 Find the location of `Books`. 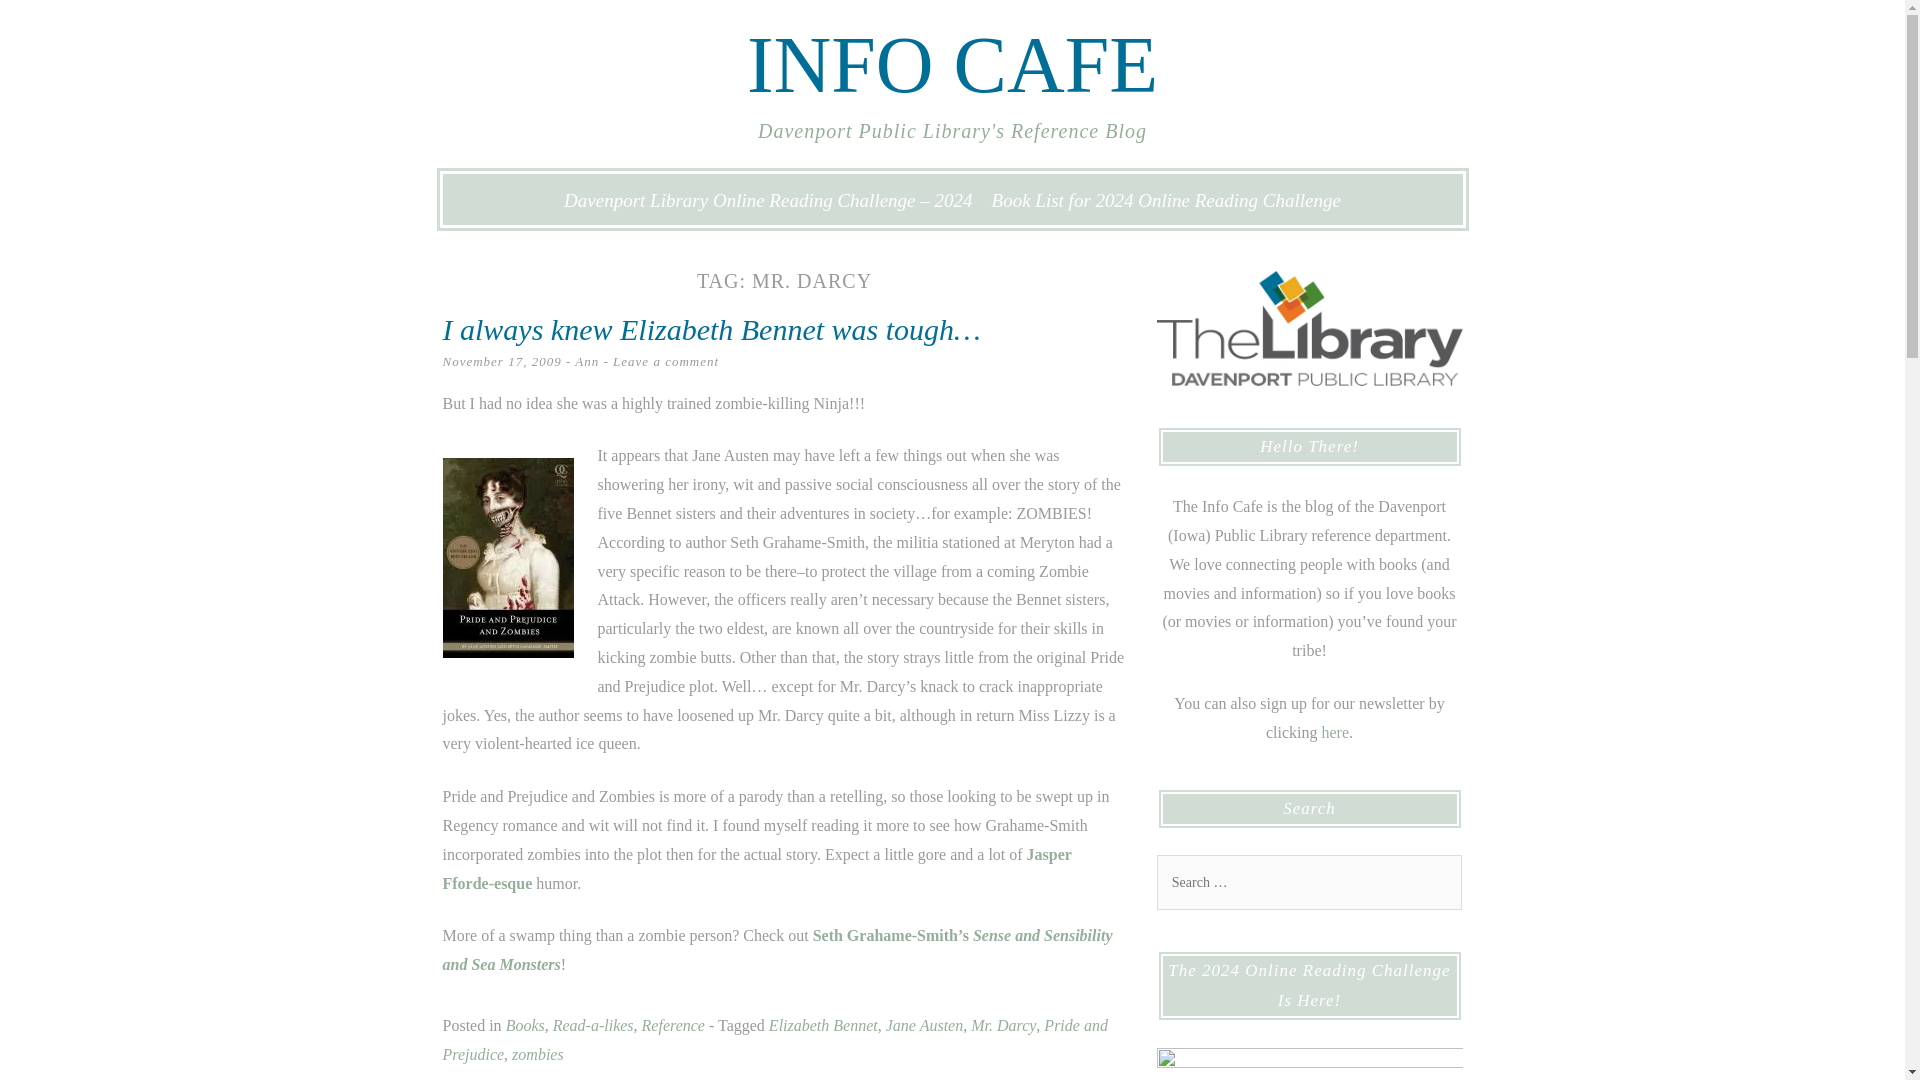

Books is located at coordinates (526, 1025).